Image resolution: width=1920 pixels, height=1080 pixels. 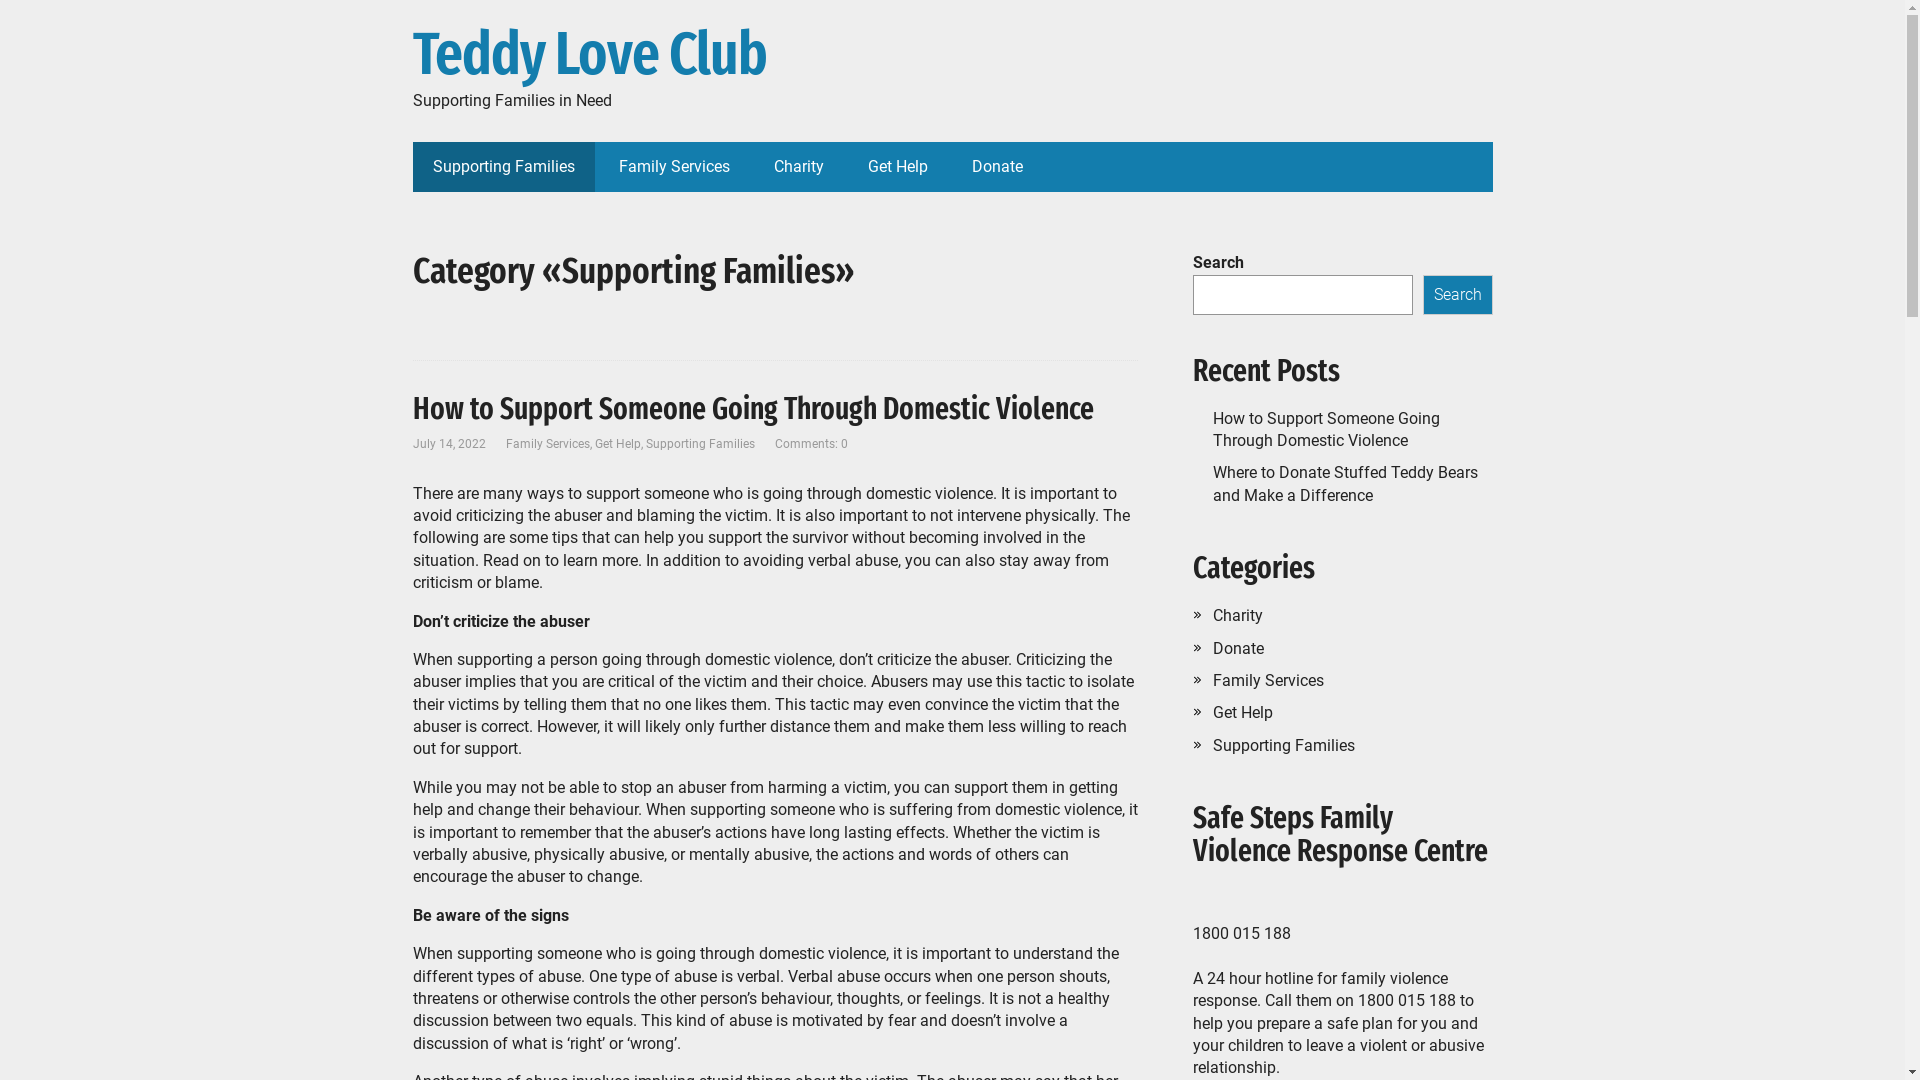 I want to click on How to Support Someone Going Through Domestic Violence, so click(x=752, y=409).